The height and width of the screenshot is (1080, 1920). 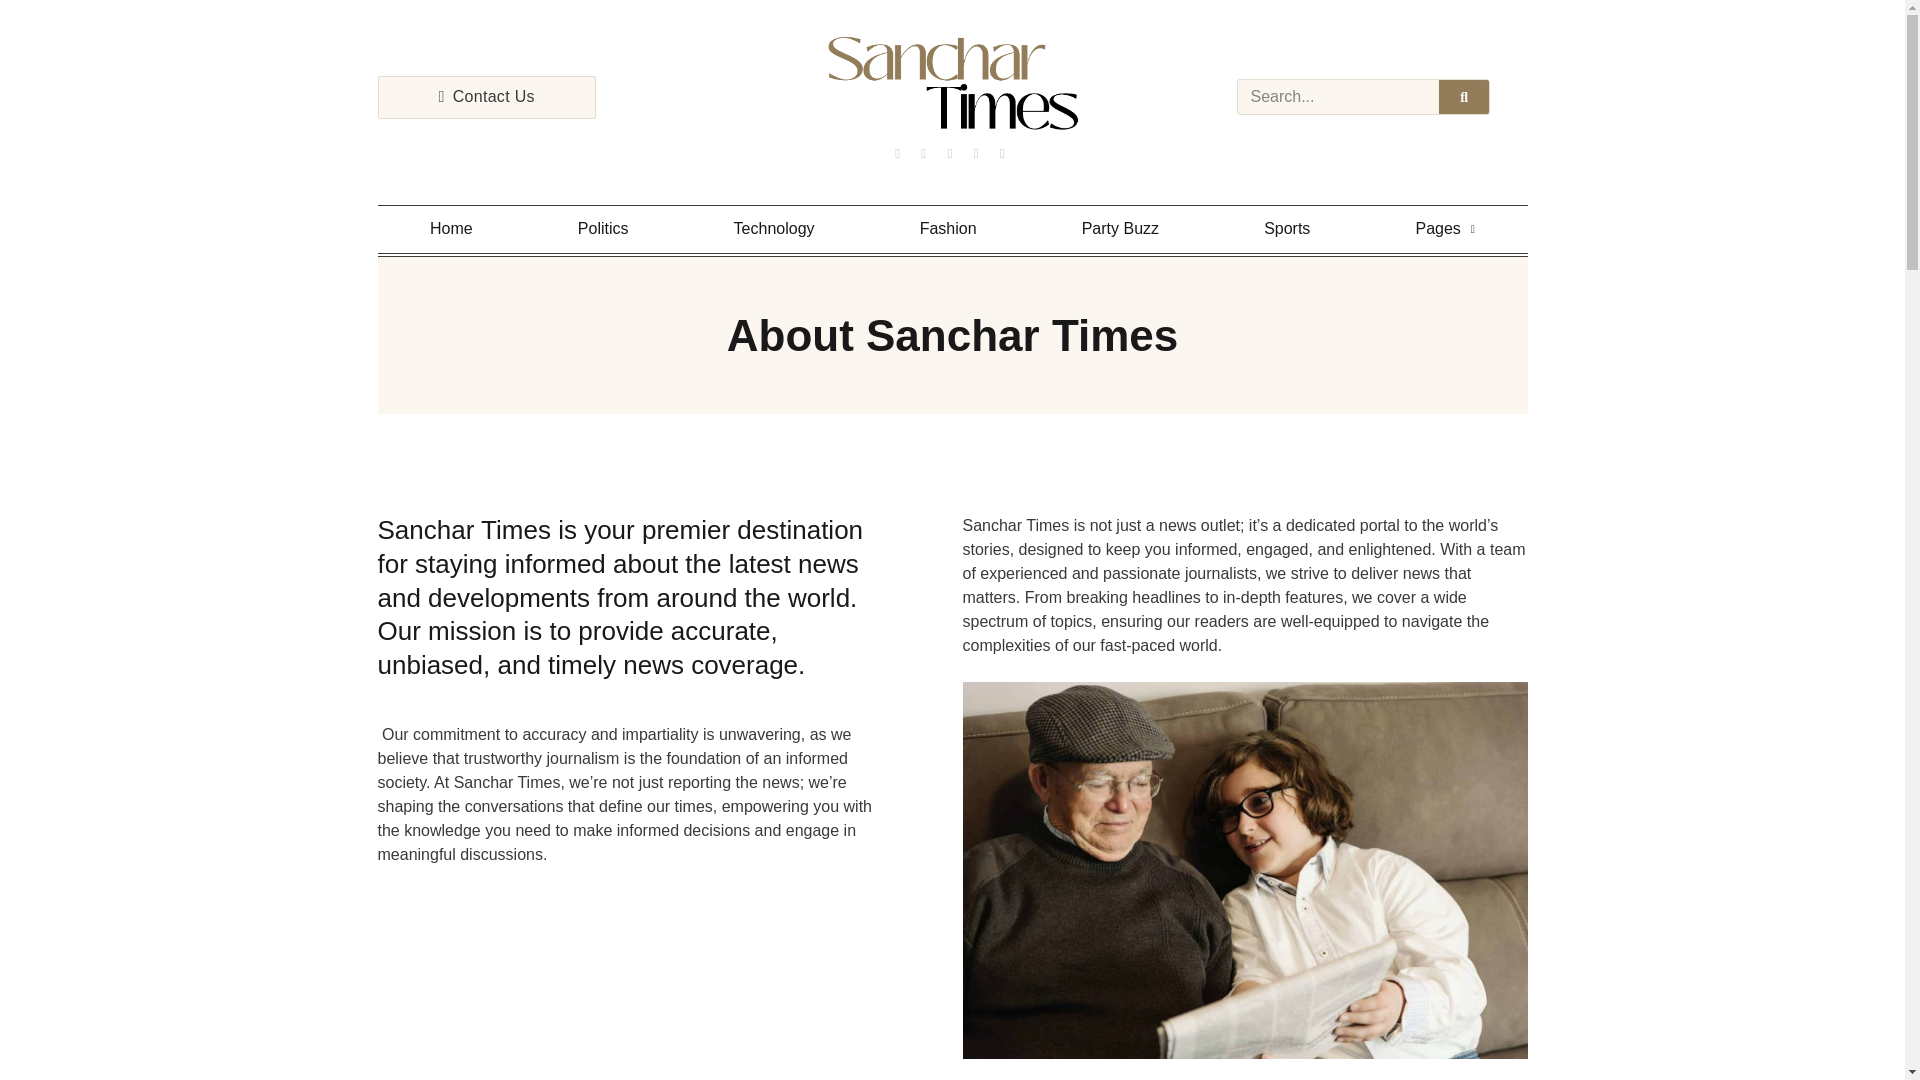 What do you see at coordinates (452, 229) in the screenshot?
I see `Home` at bounding box center [452, 229].